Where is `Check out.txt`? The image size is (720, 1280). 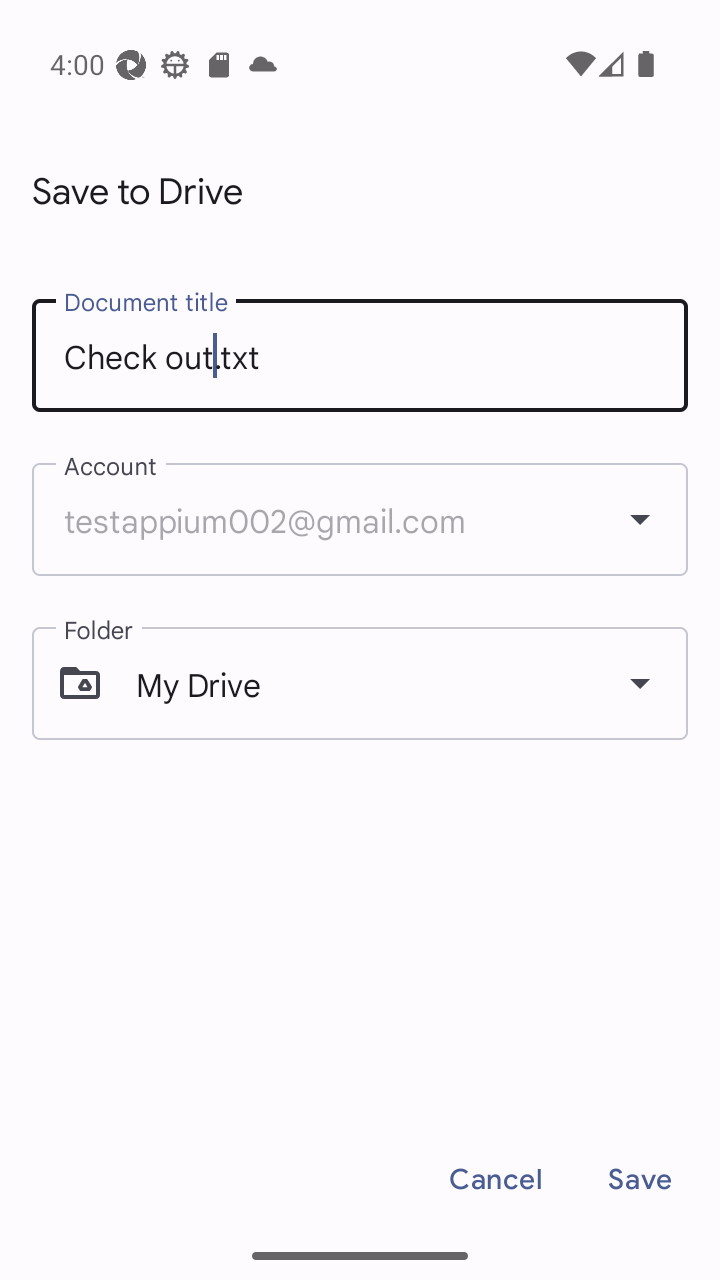
Check out.txt is located at coordinates (360, 356).